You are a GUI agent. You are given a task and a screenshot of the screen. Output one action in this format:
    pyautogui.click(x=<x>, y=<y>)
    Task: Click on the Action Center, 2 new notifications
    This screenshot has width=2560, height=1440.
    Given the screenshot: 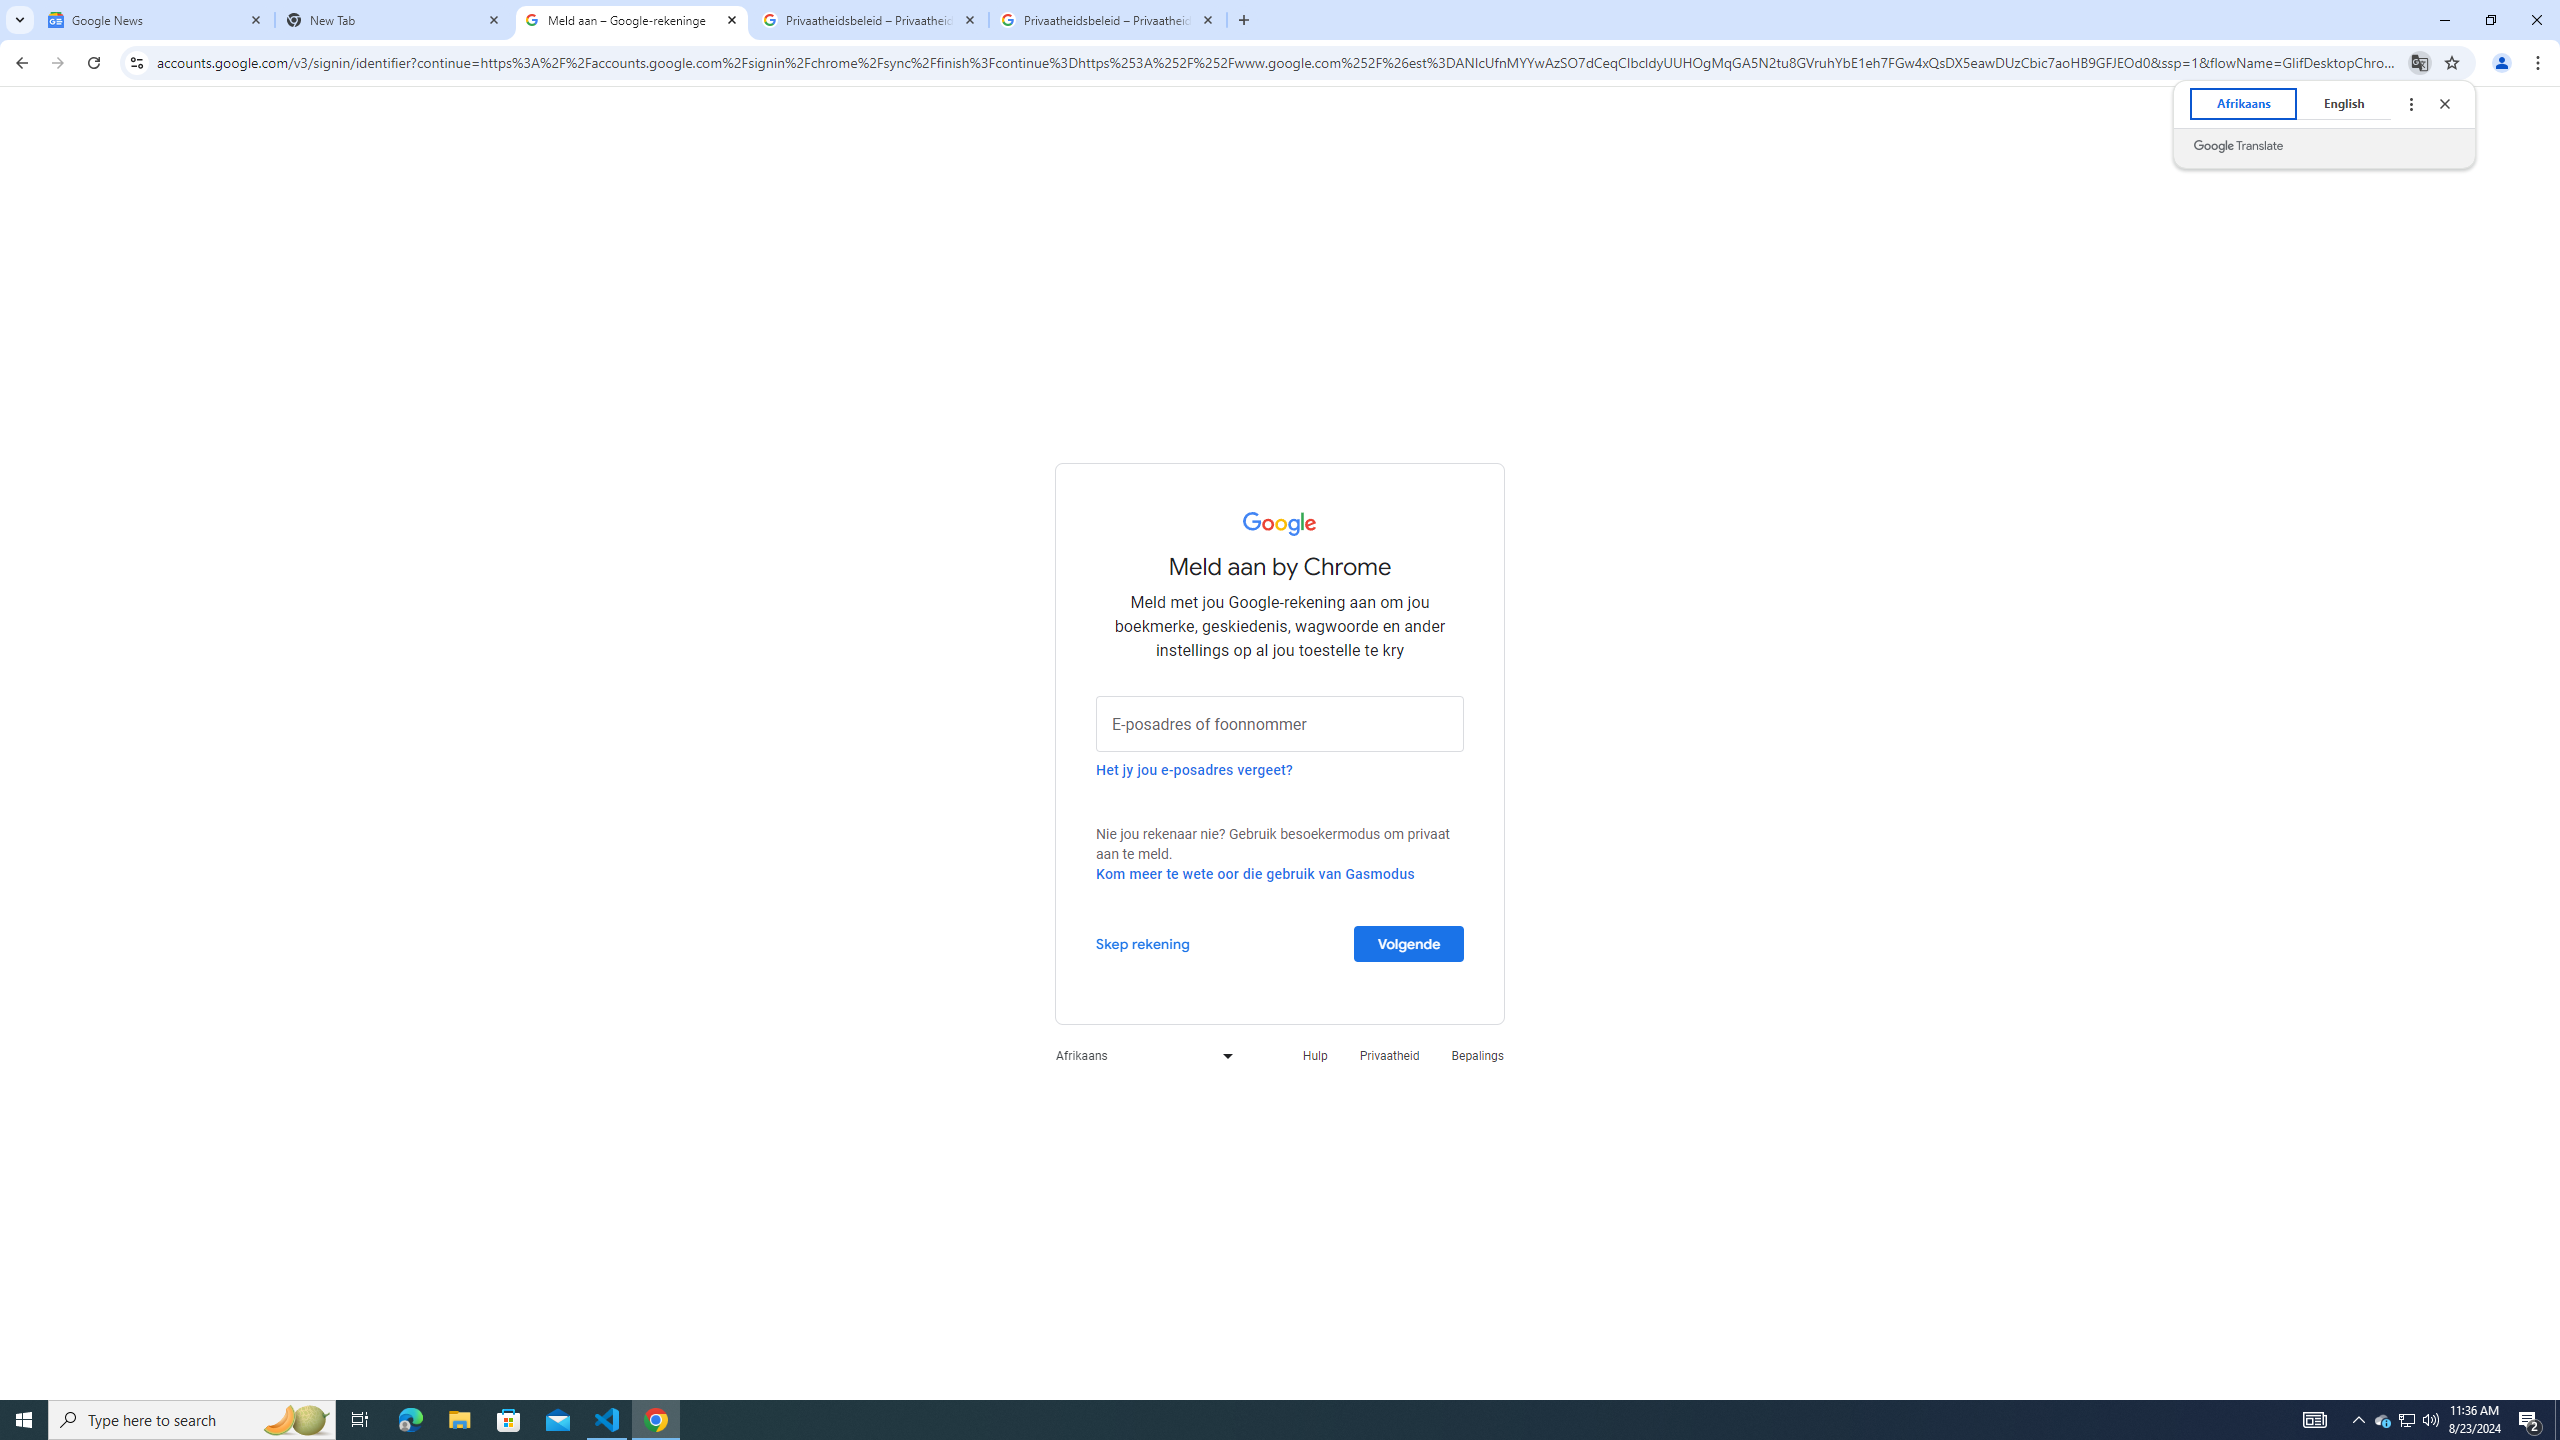 What is the action you would take?
    pyautogui.click(x=2530, y=1420)
    